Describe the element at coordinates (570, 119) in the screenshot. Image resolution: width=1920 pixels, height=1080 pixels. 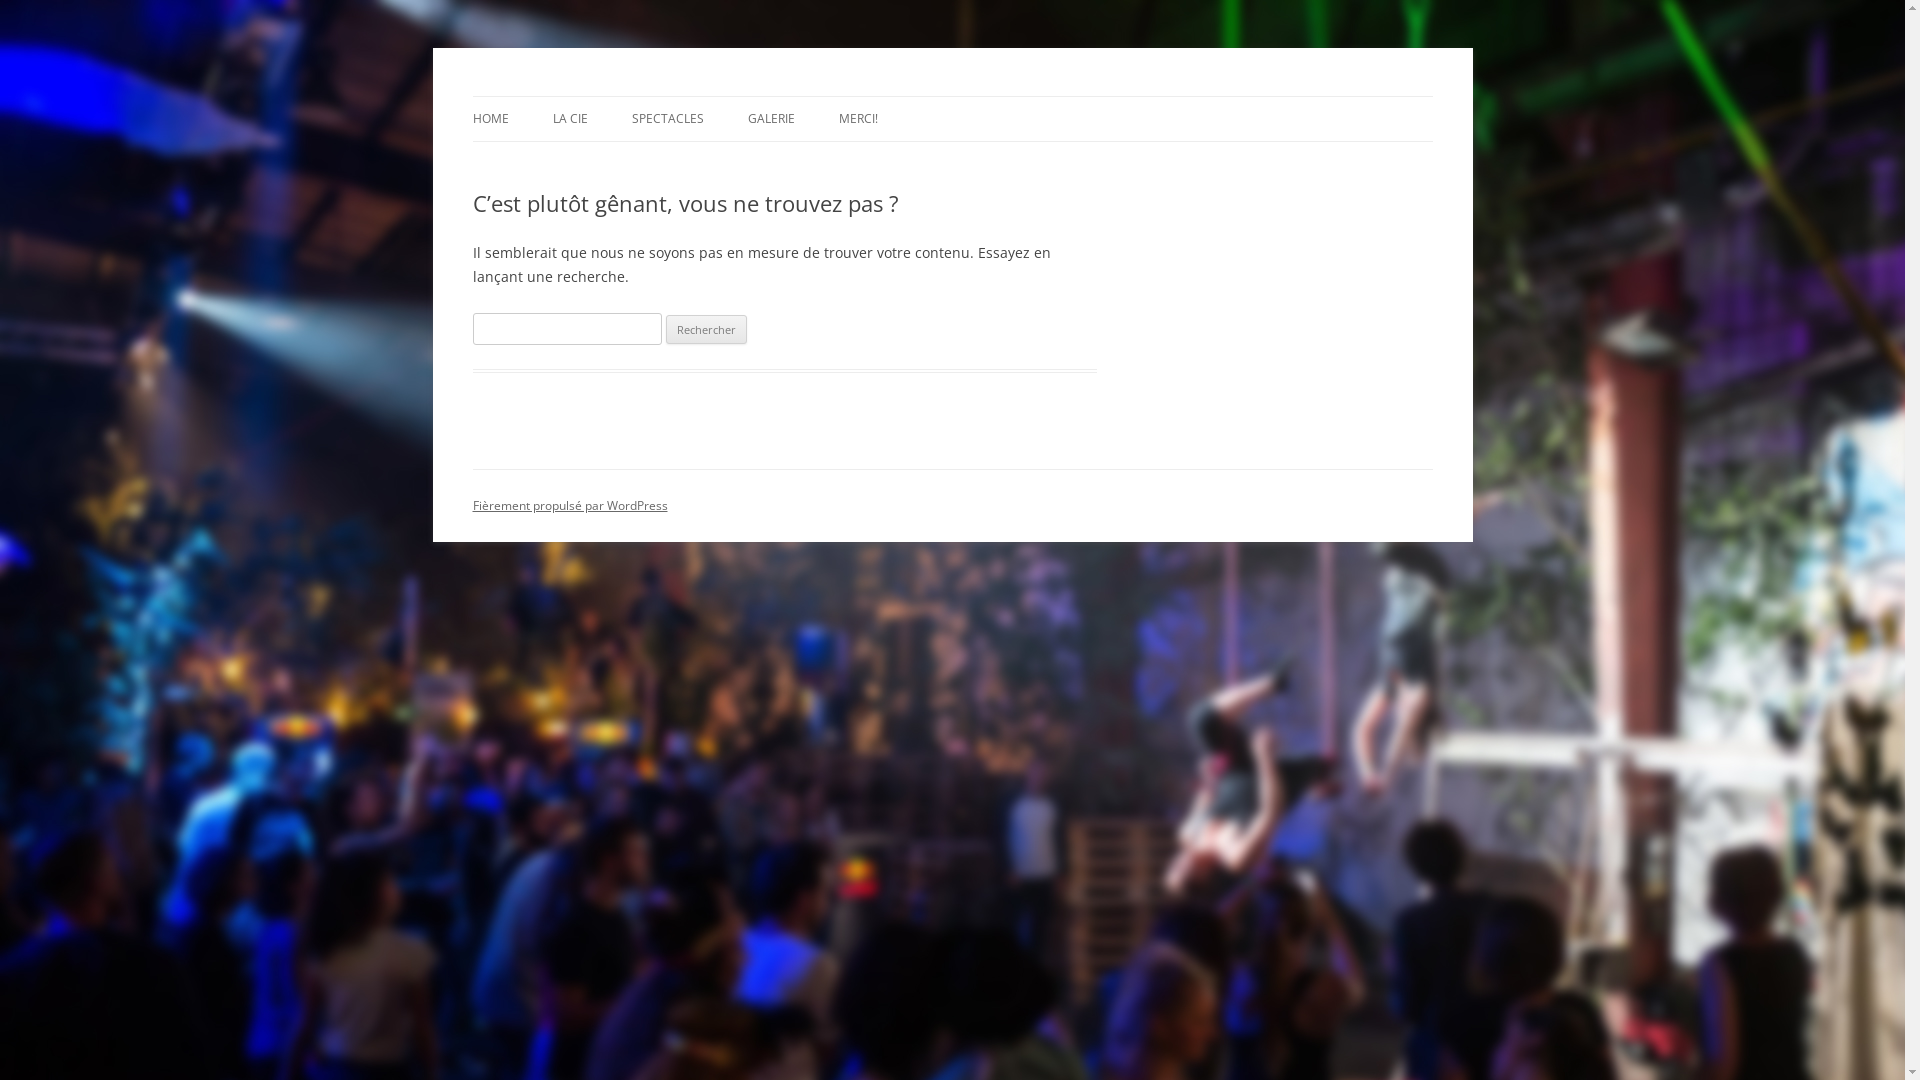
I see `LA CIE` at that location.